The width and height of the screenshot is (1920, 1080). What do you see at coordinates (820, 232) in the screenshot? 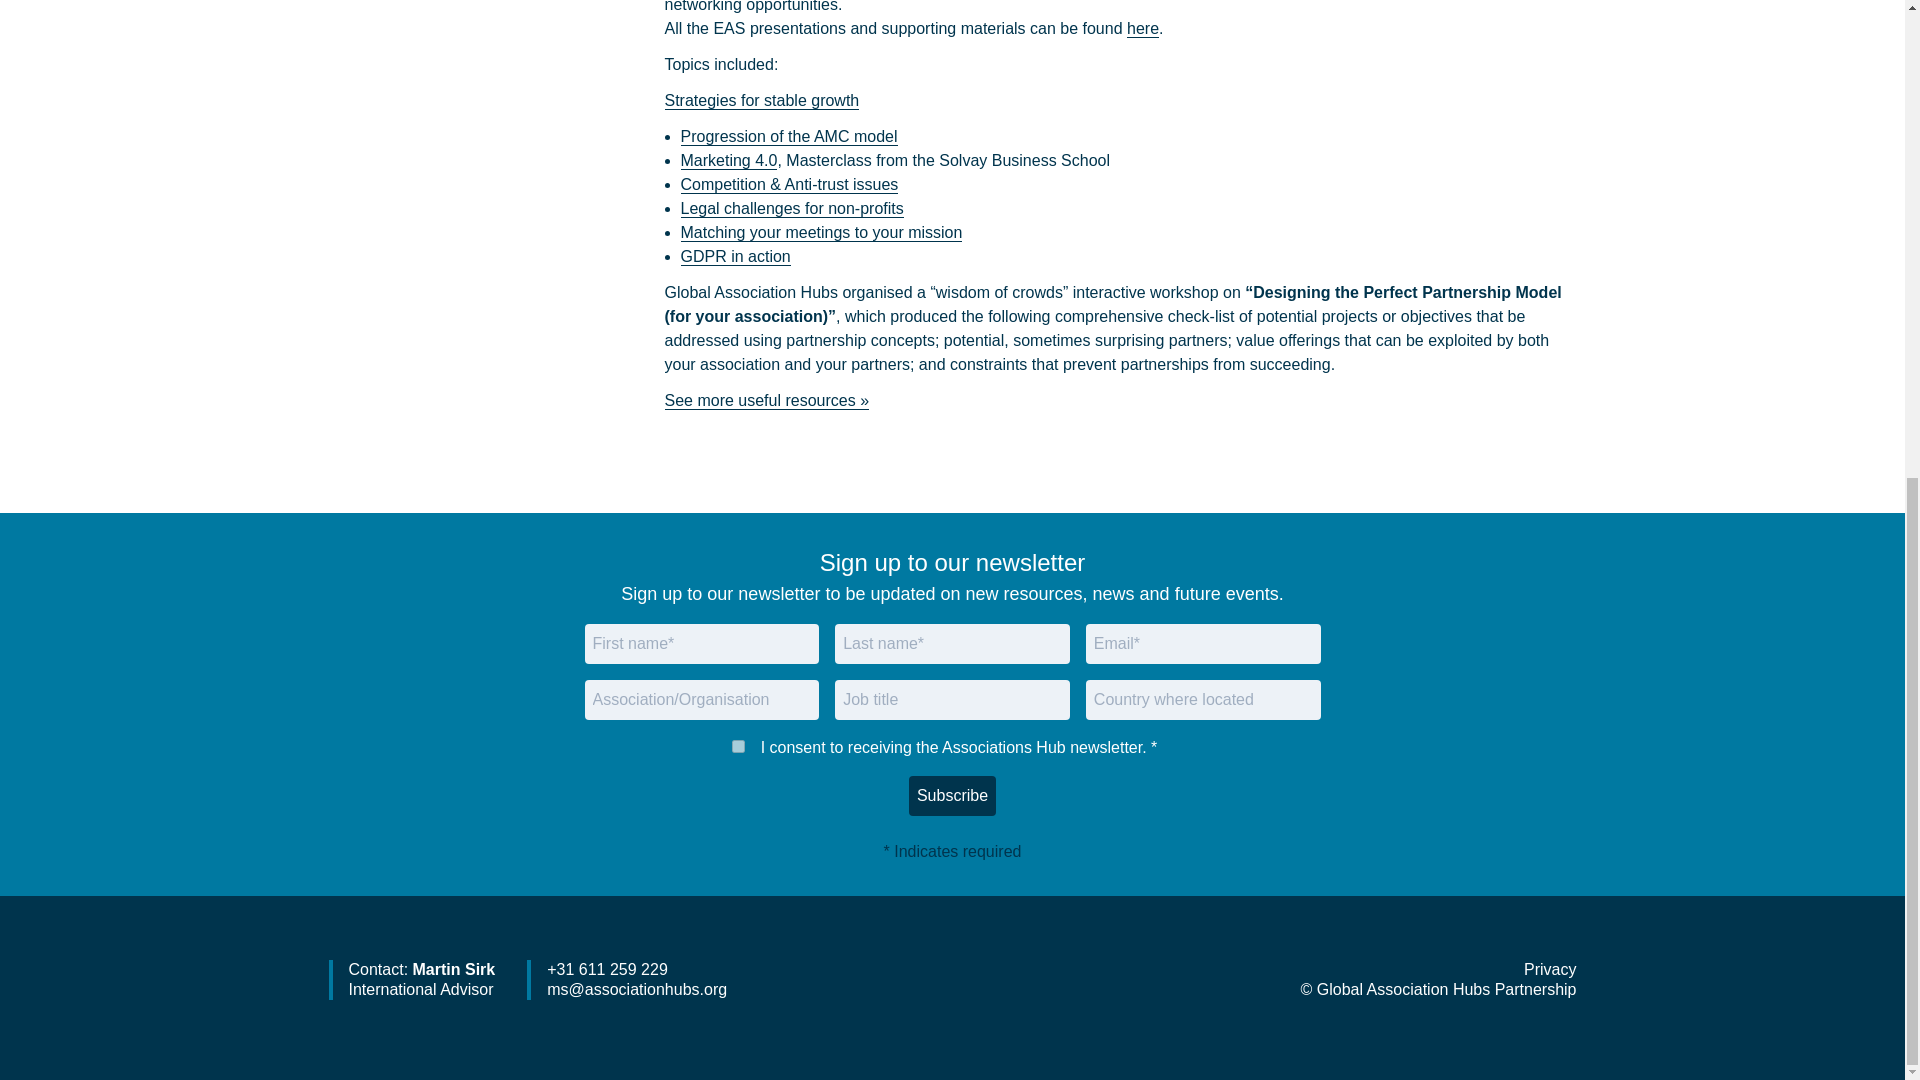
I see `Matching your meetings to your mission` at bounding box center [820, 232].